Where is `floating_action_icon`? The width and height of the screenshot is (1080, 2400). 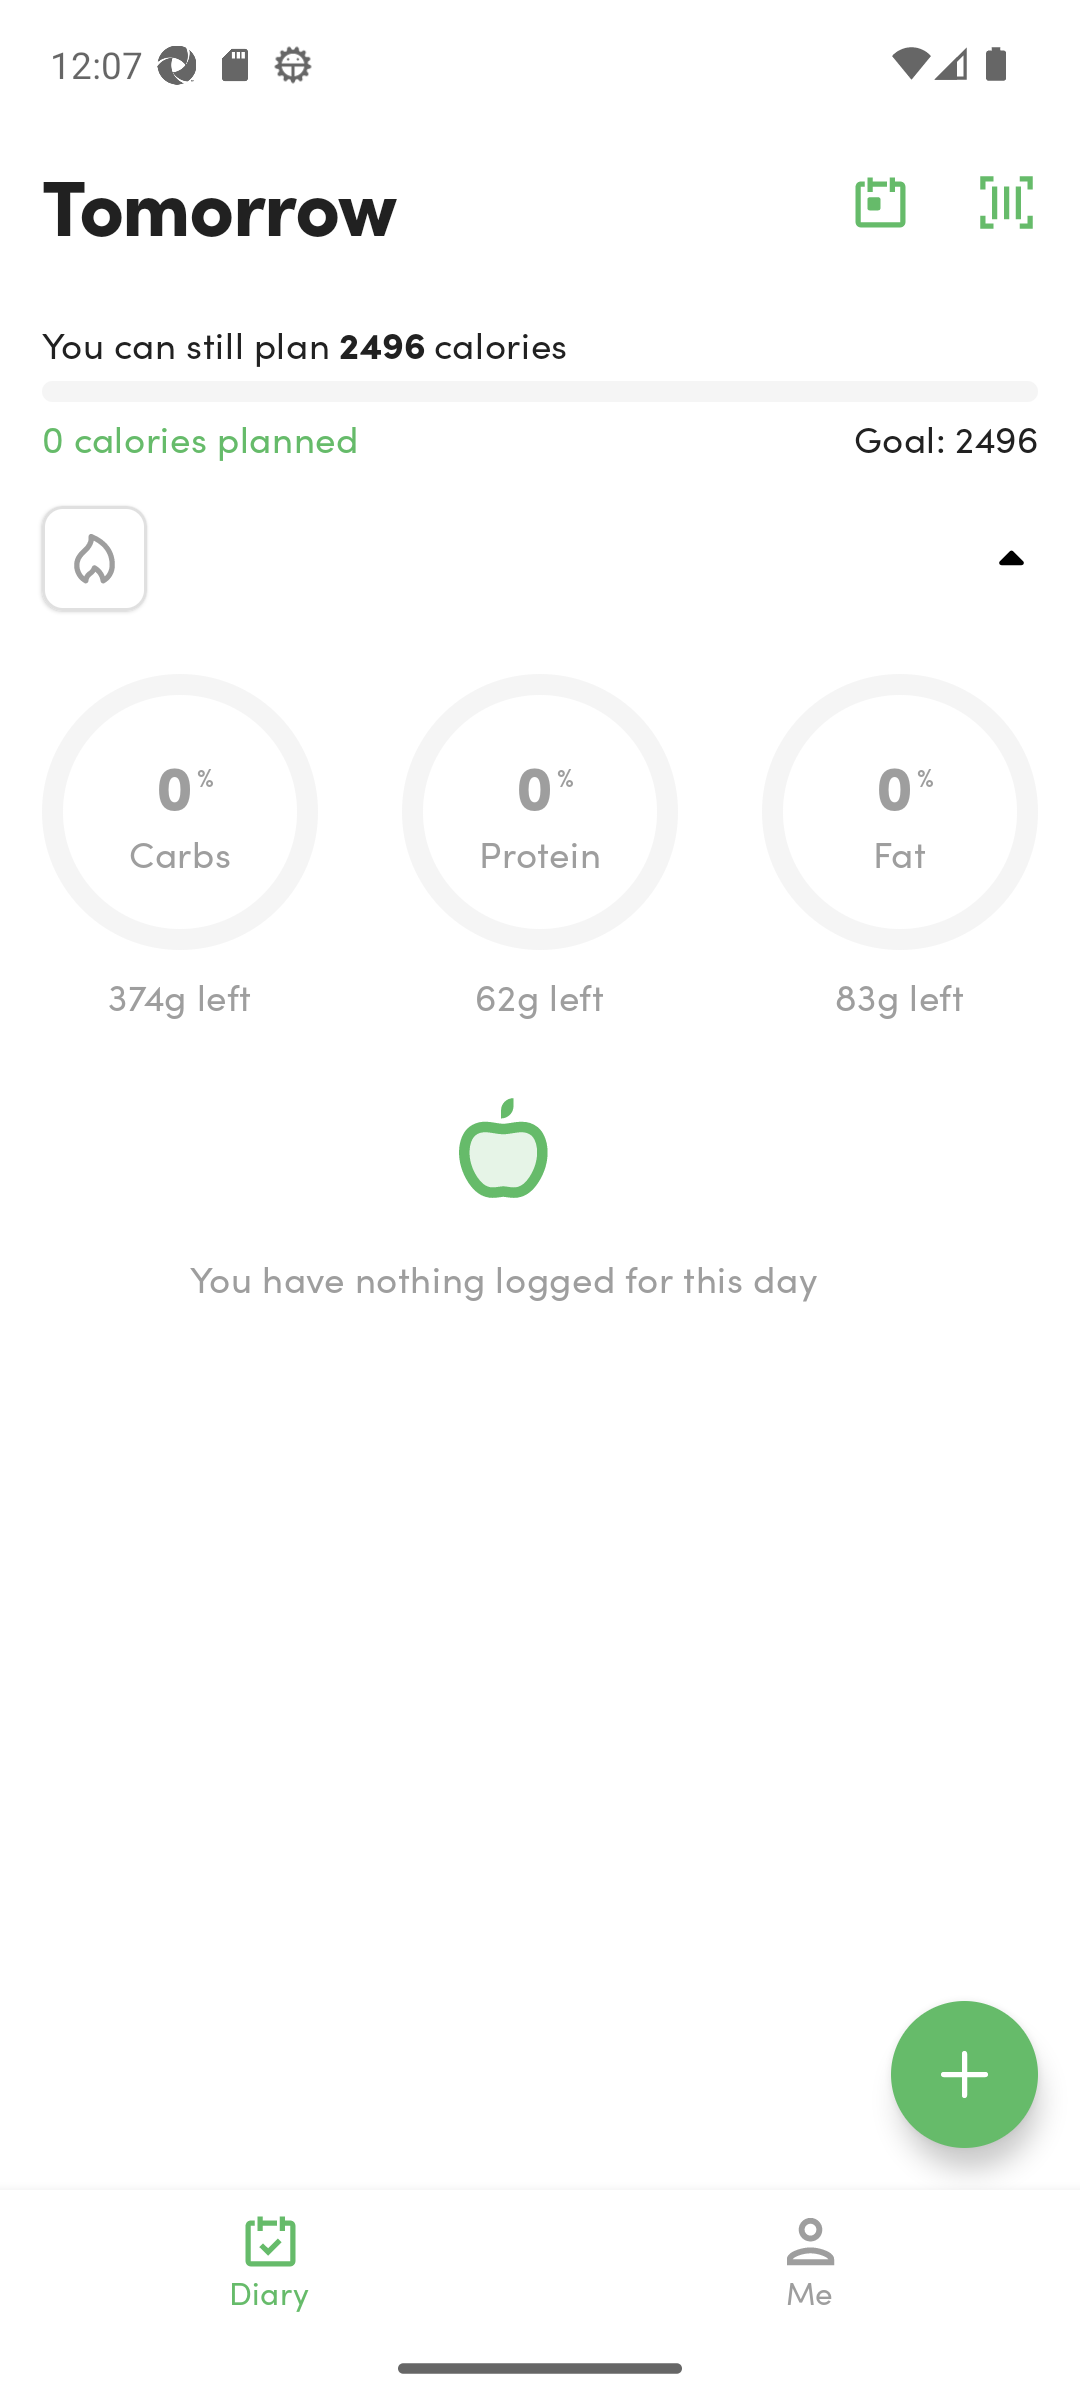 floating_action_icon is located at coordinates (964, 2074).